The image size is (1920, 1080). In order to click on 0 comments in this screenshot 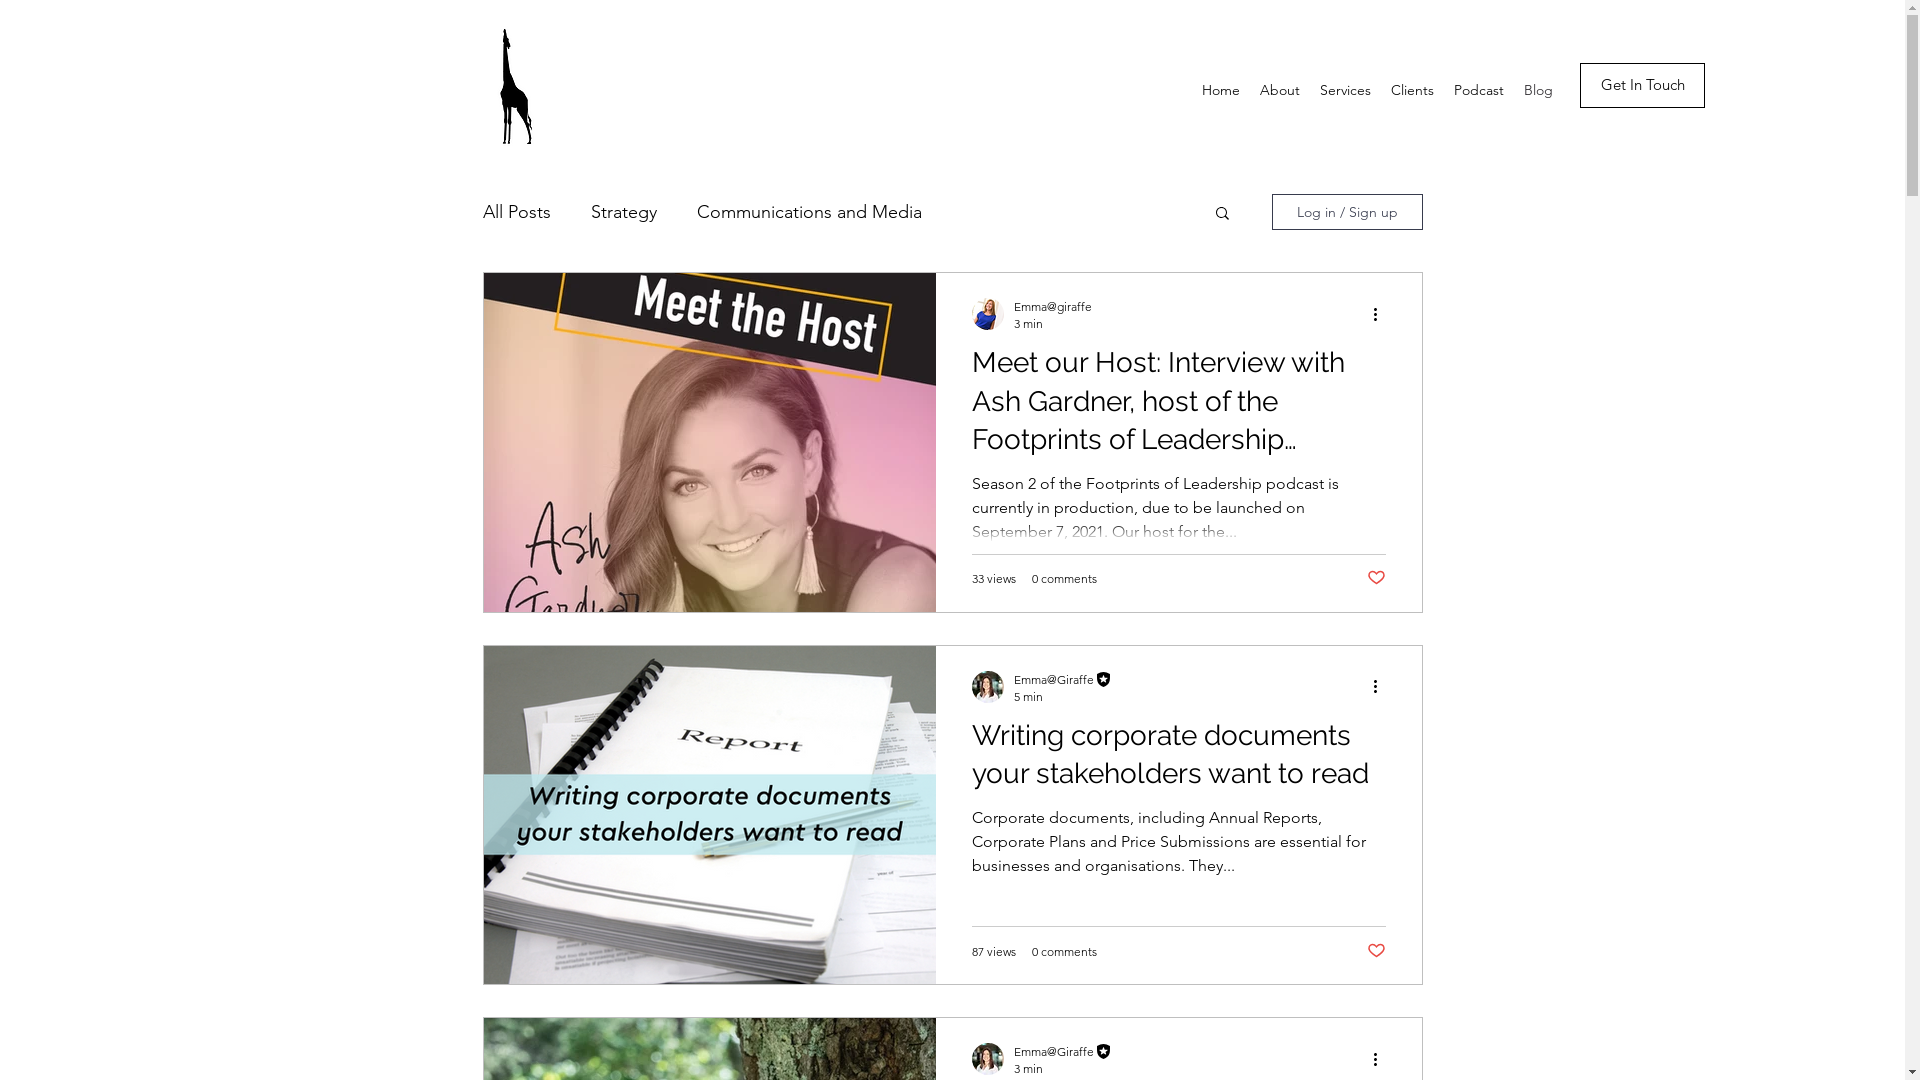, I will do `click(1064, 578)`.